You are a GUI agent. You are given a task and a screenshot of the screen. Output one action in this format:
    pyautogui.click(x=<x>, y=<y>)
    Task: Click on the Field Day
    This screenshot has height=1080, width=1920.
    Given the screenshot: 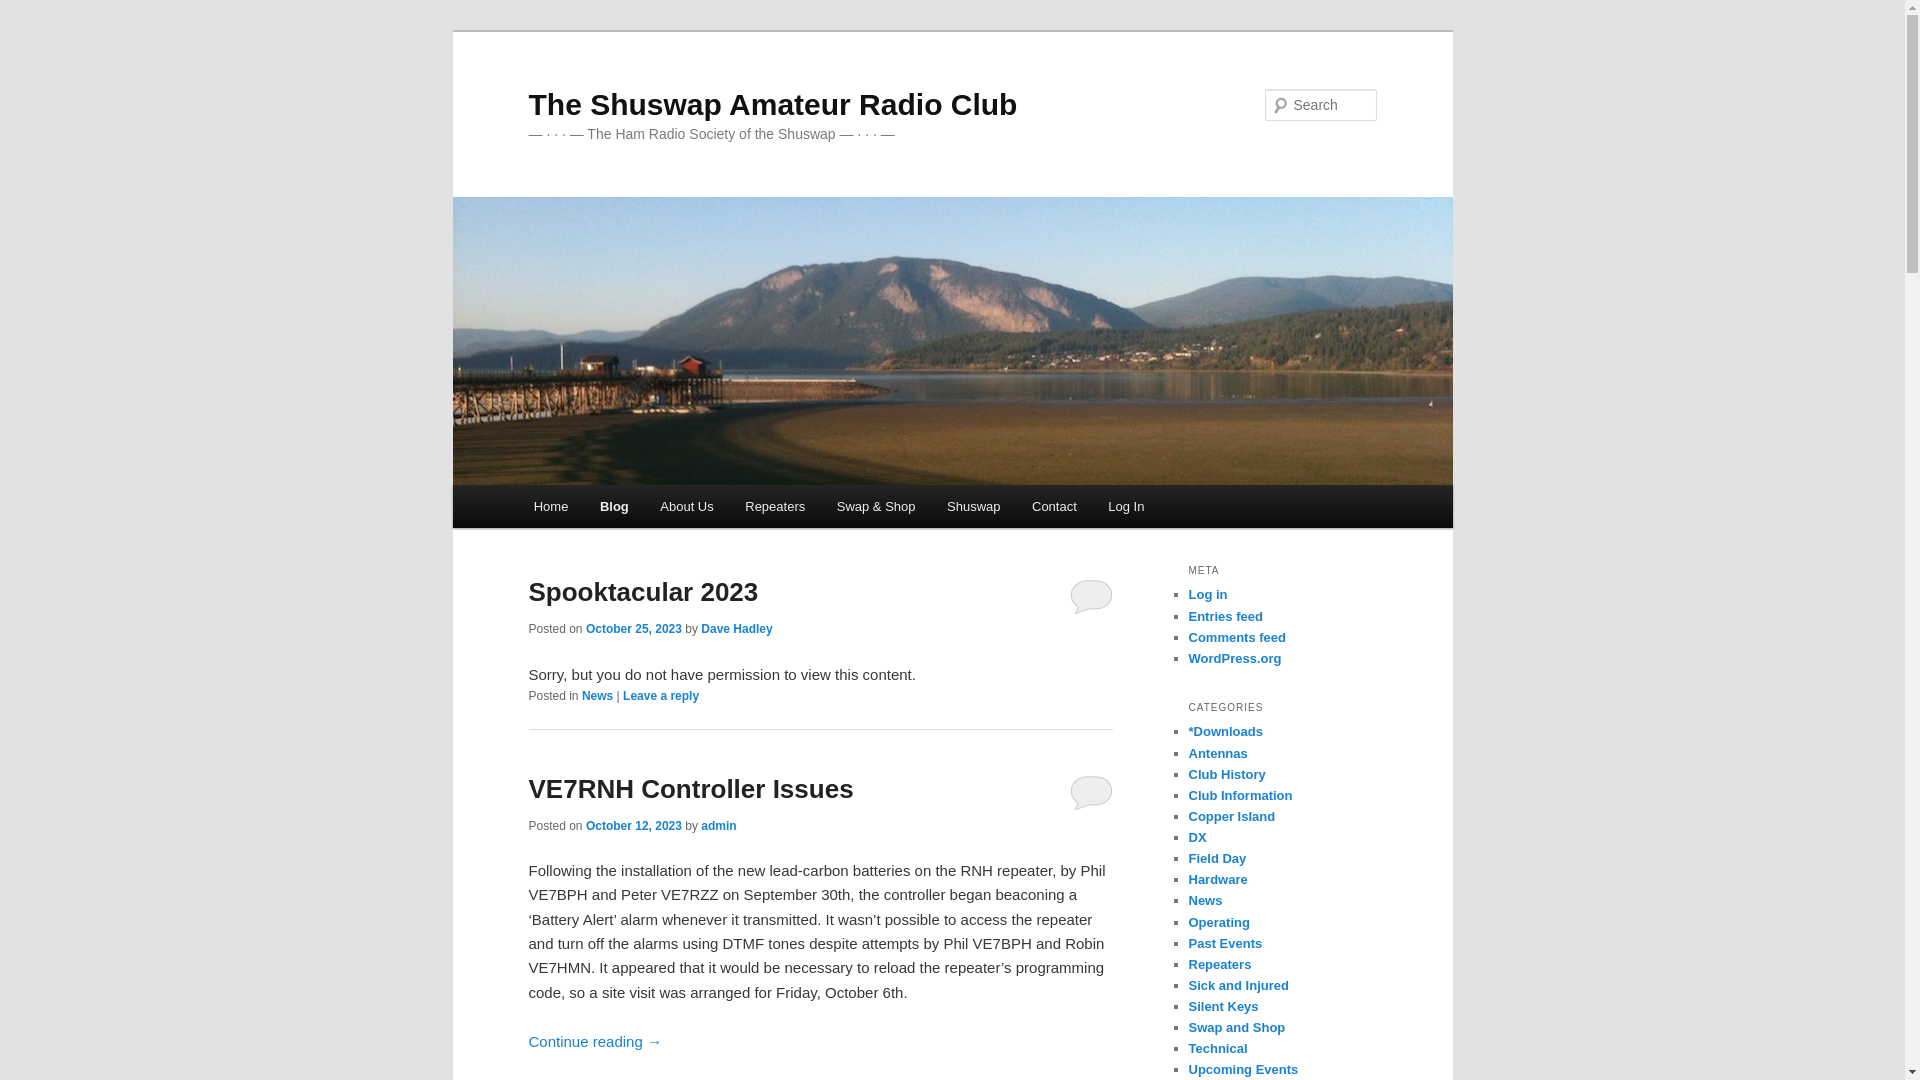 What is the action you would take?
    pyautogui.click(x=1217, y=858)
    